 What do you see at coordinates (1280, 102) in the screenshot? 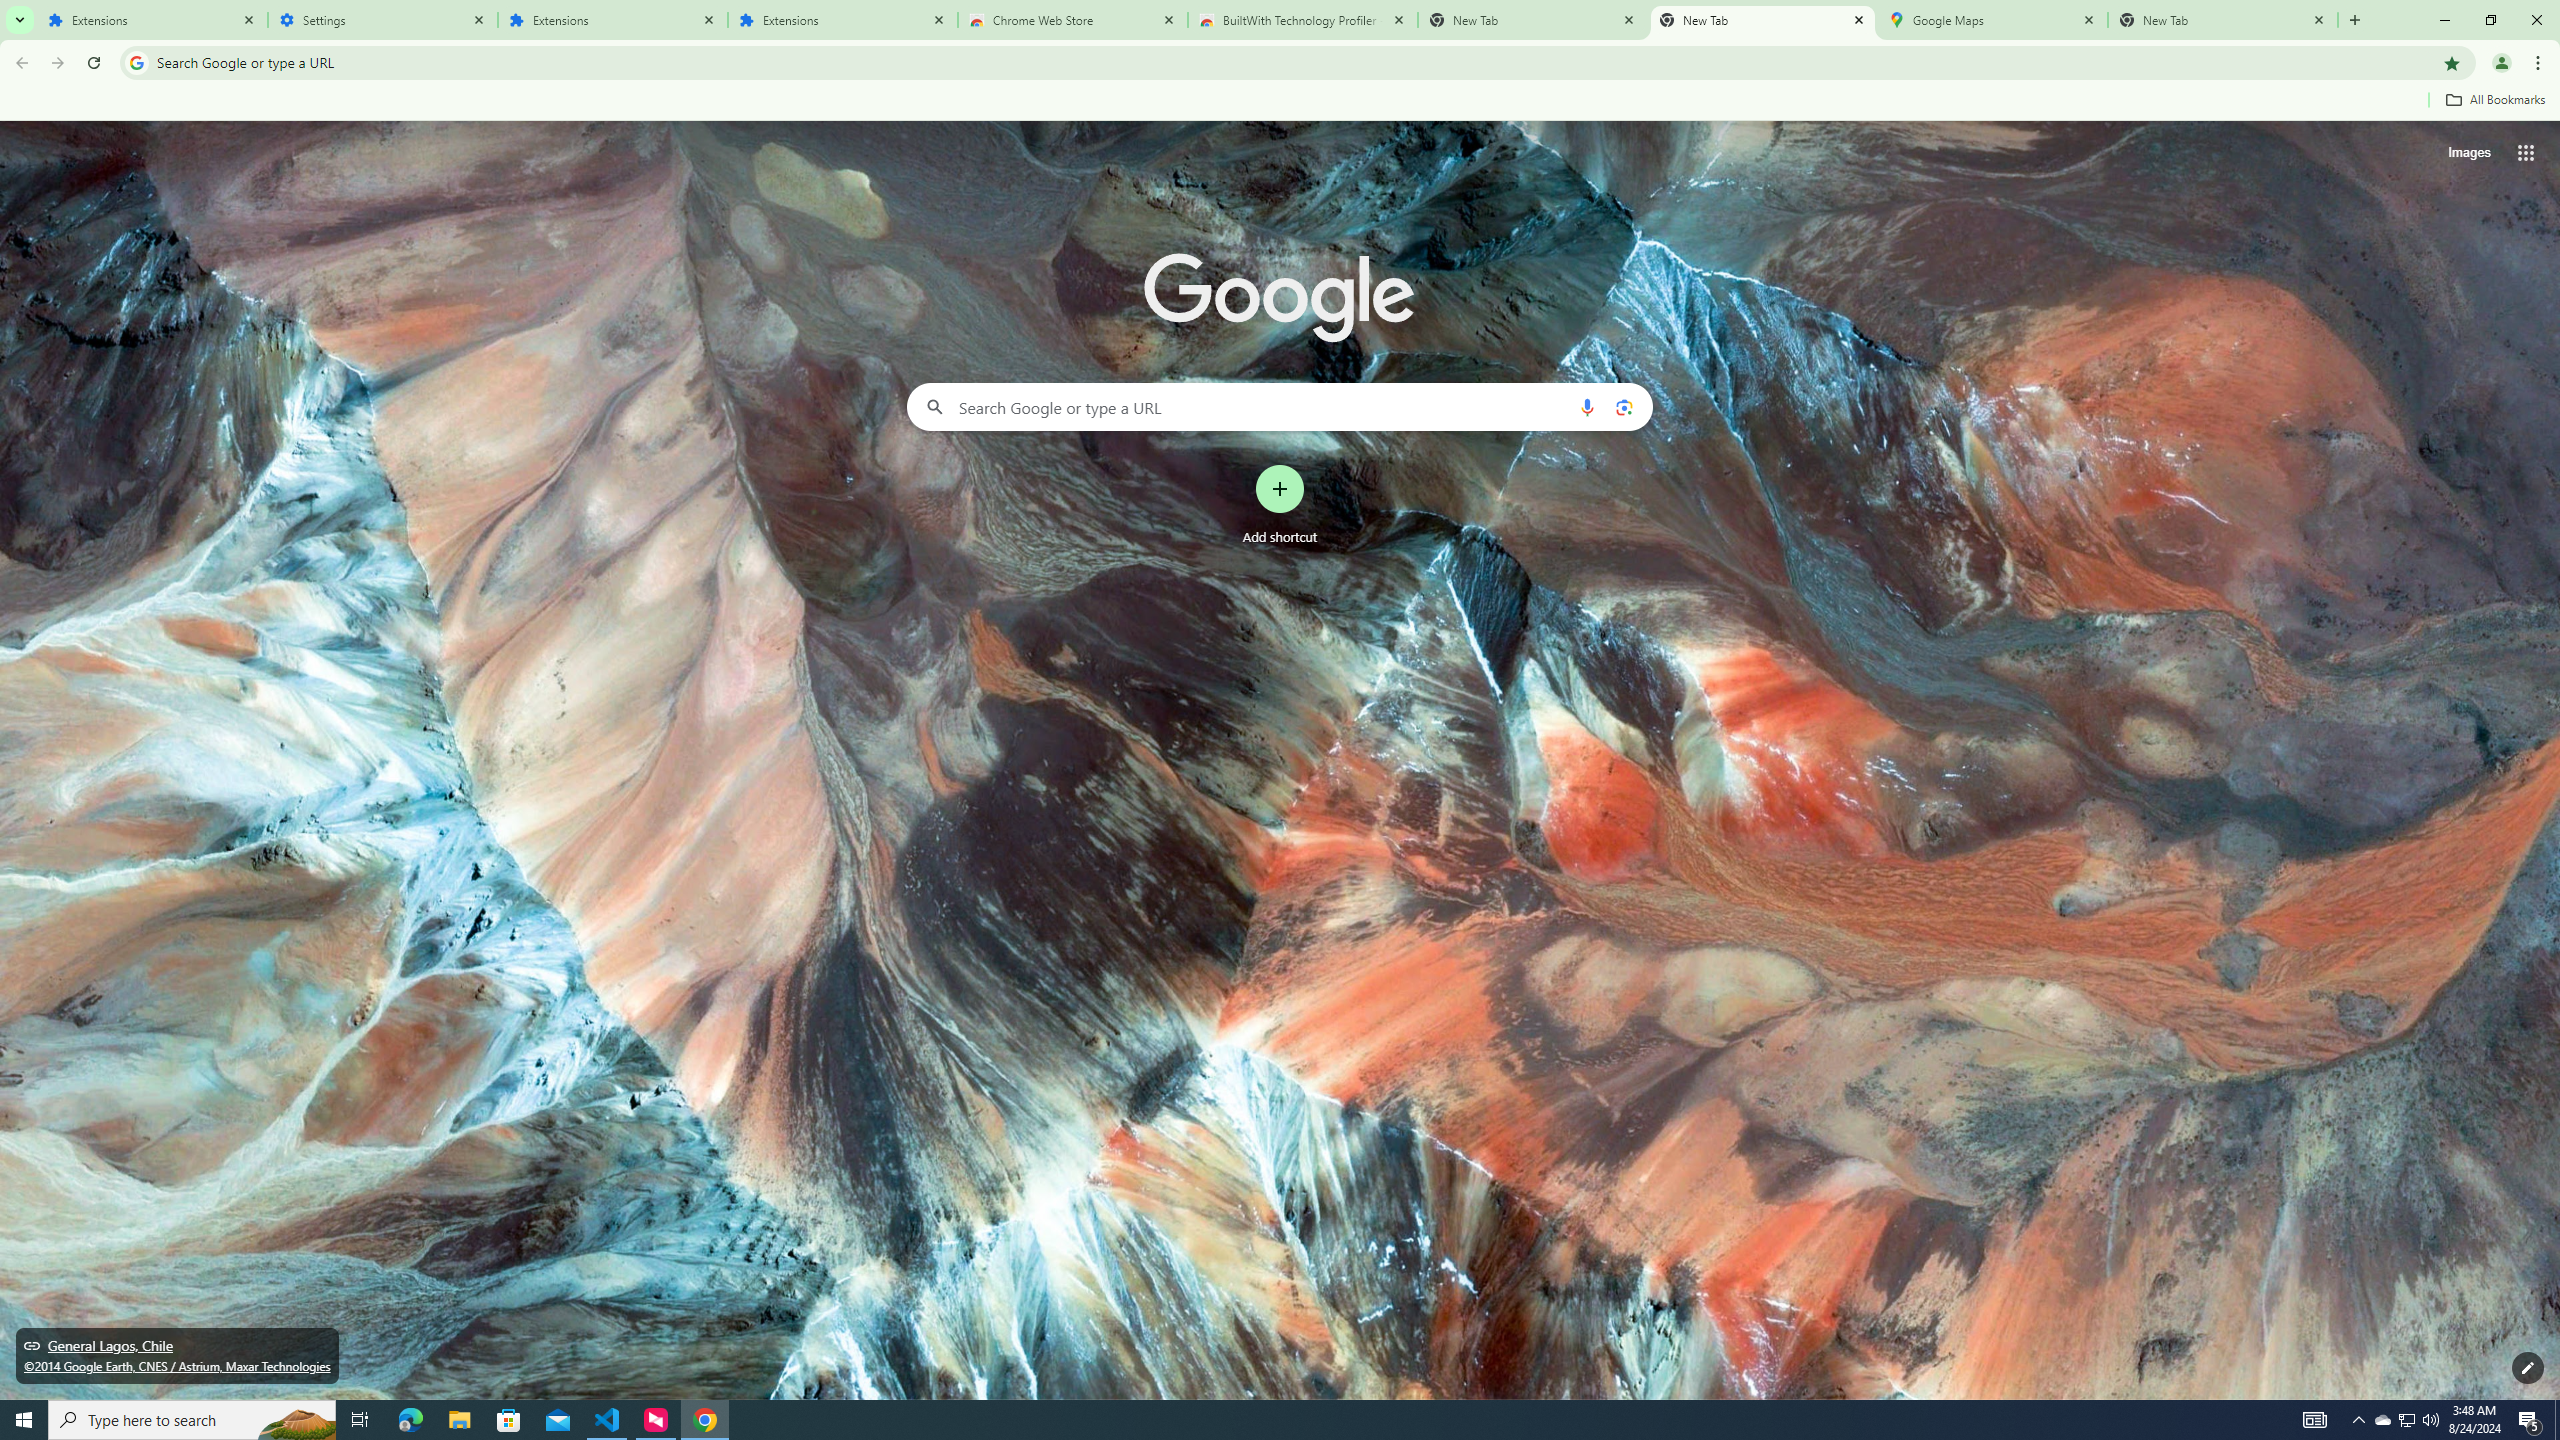
I see `Bookmarks` at bounding box center [1280, 102].